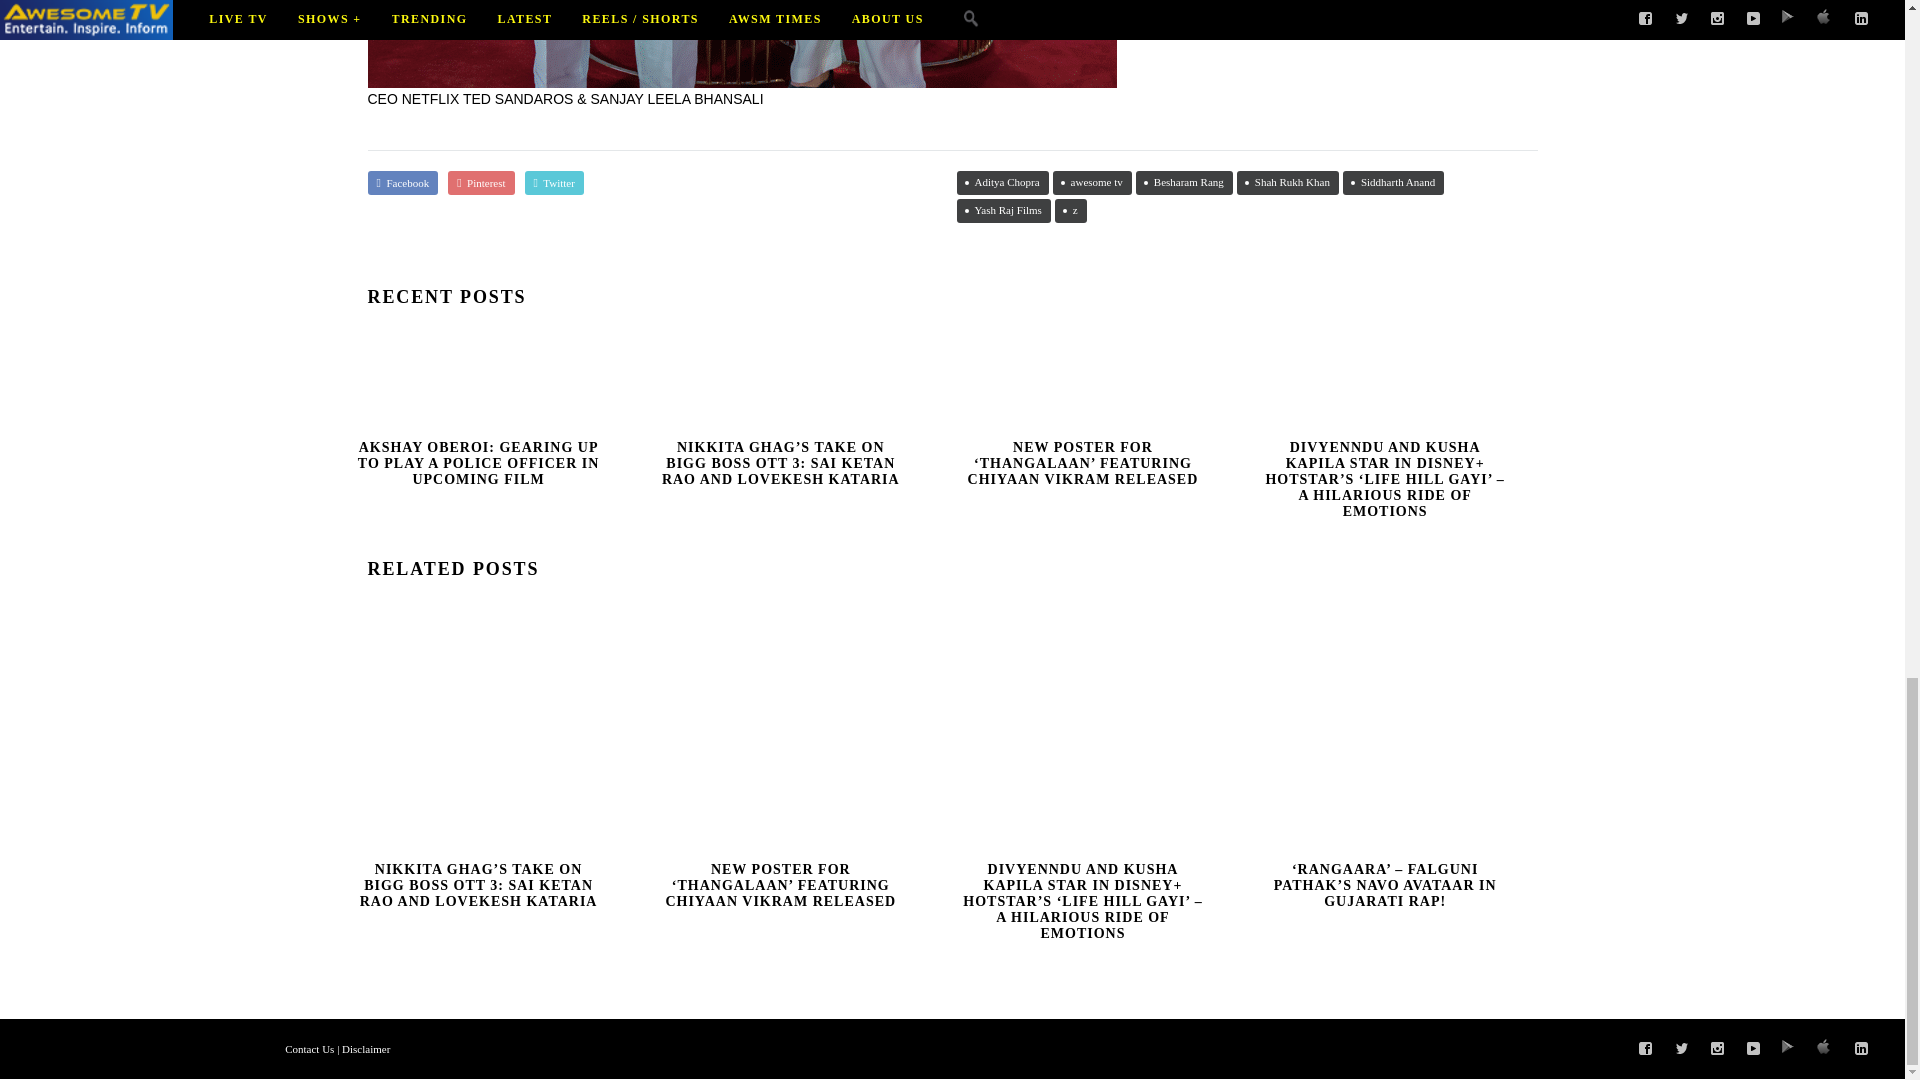  Describe the element at coordinates (1754, 1048) in the screenshot. I see `Youtube` at that location.